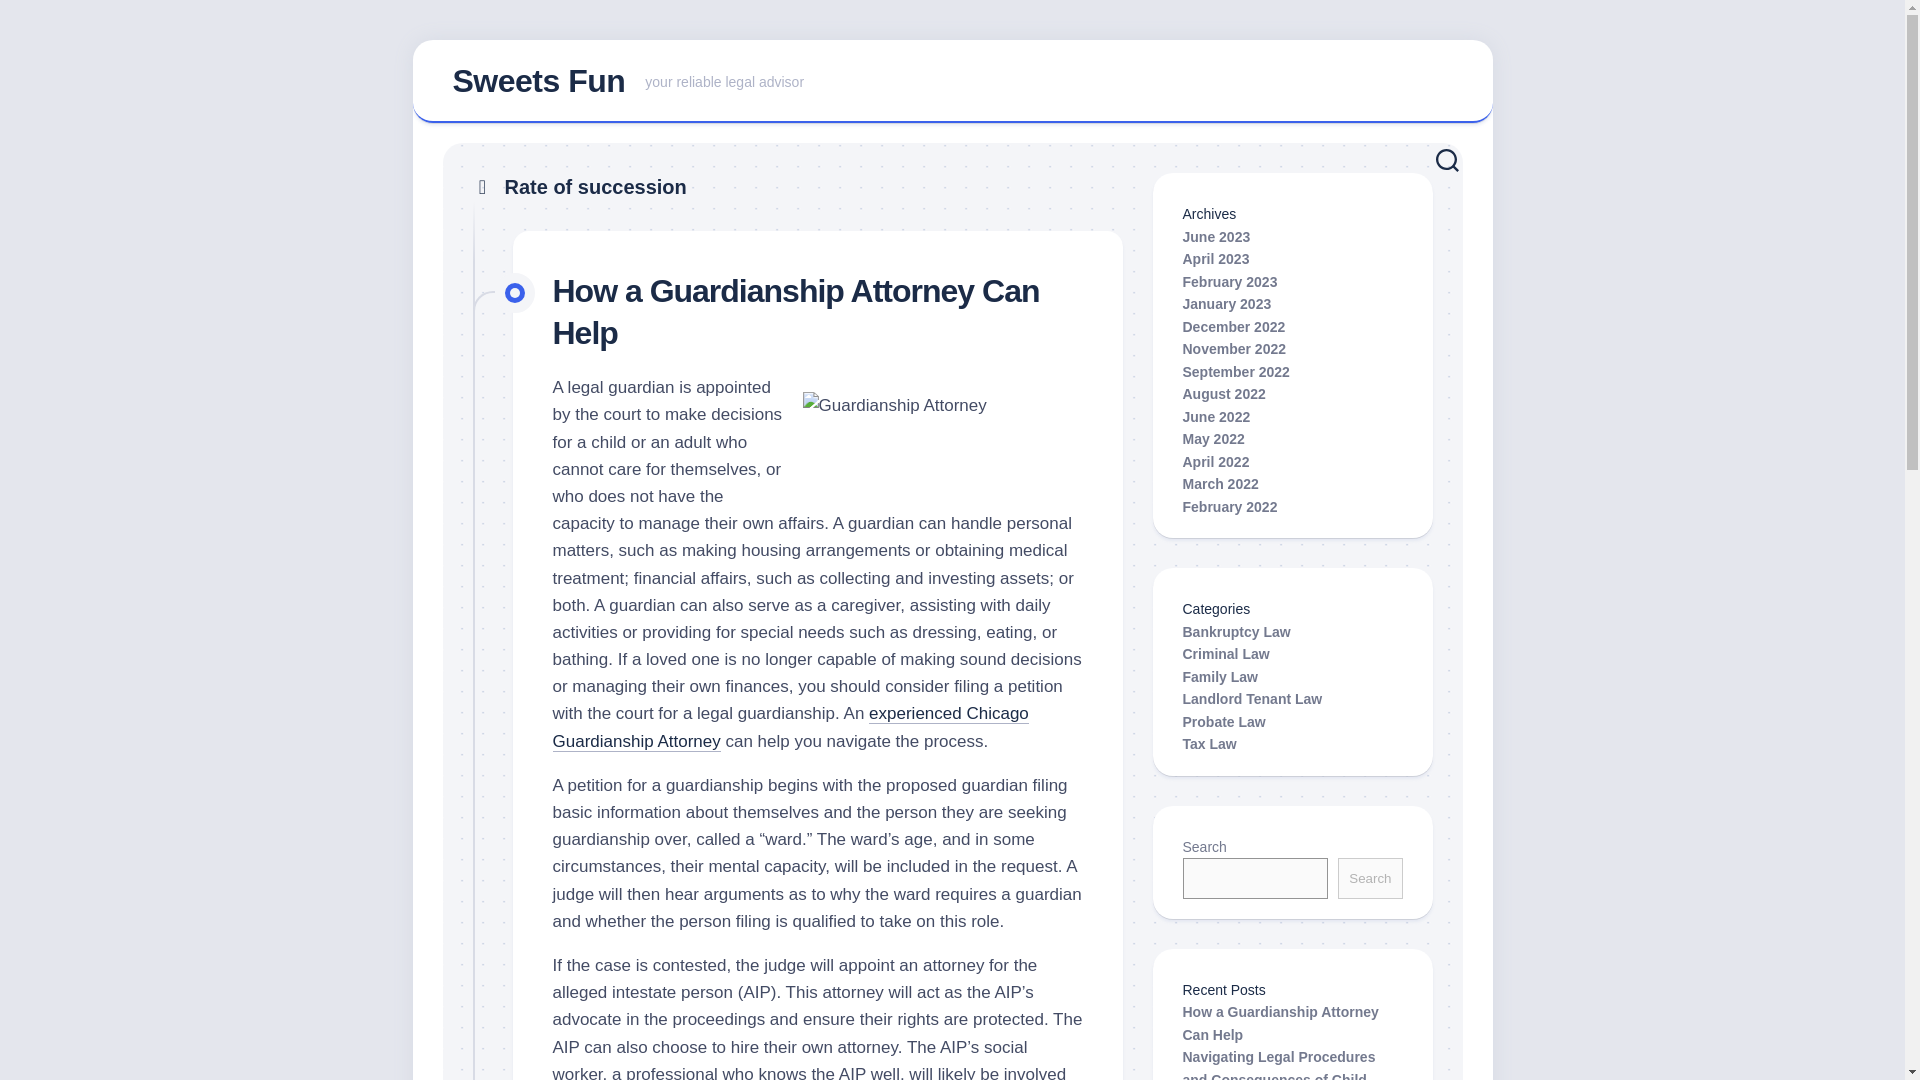  What do you see at coordinates (1216, 416) in the screenshot?
I see `Search` at bounding box center [1216, 416].